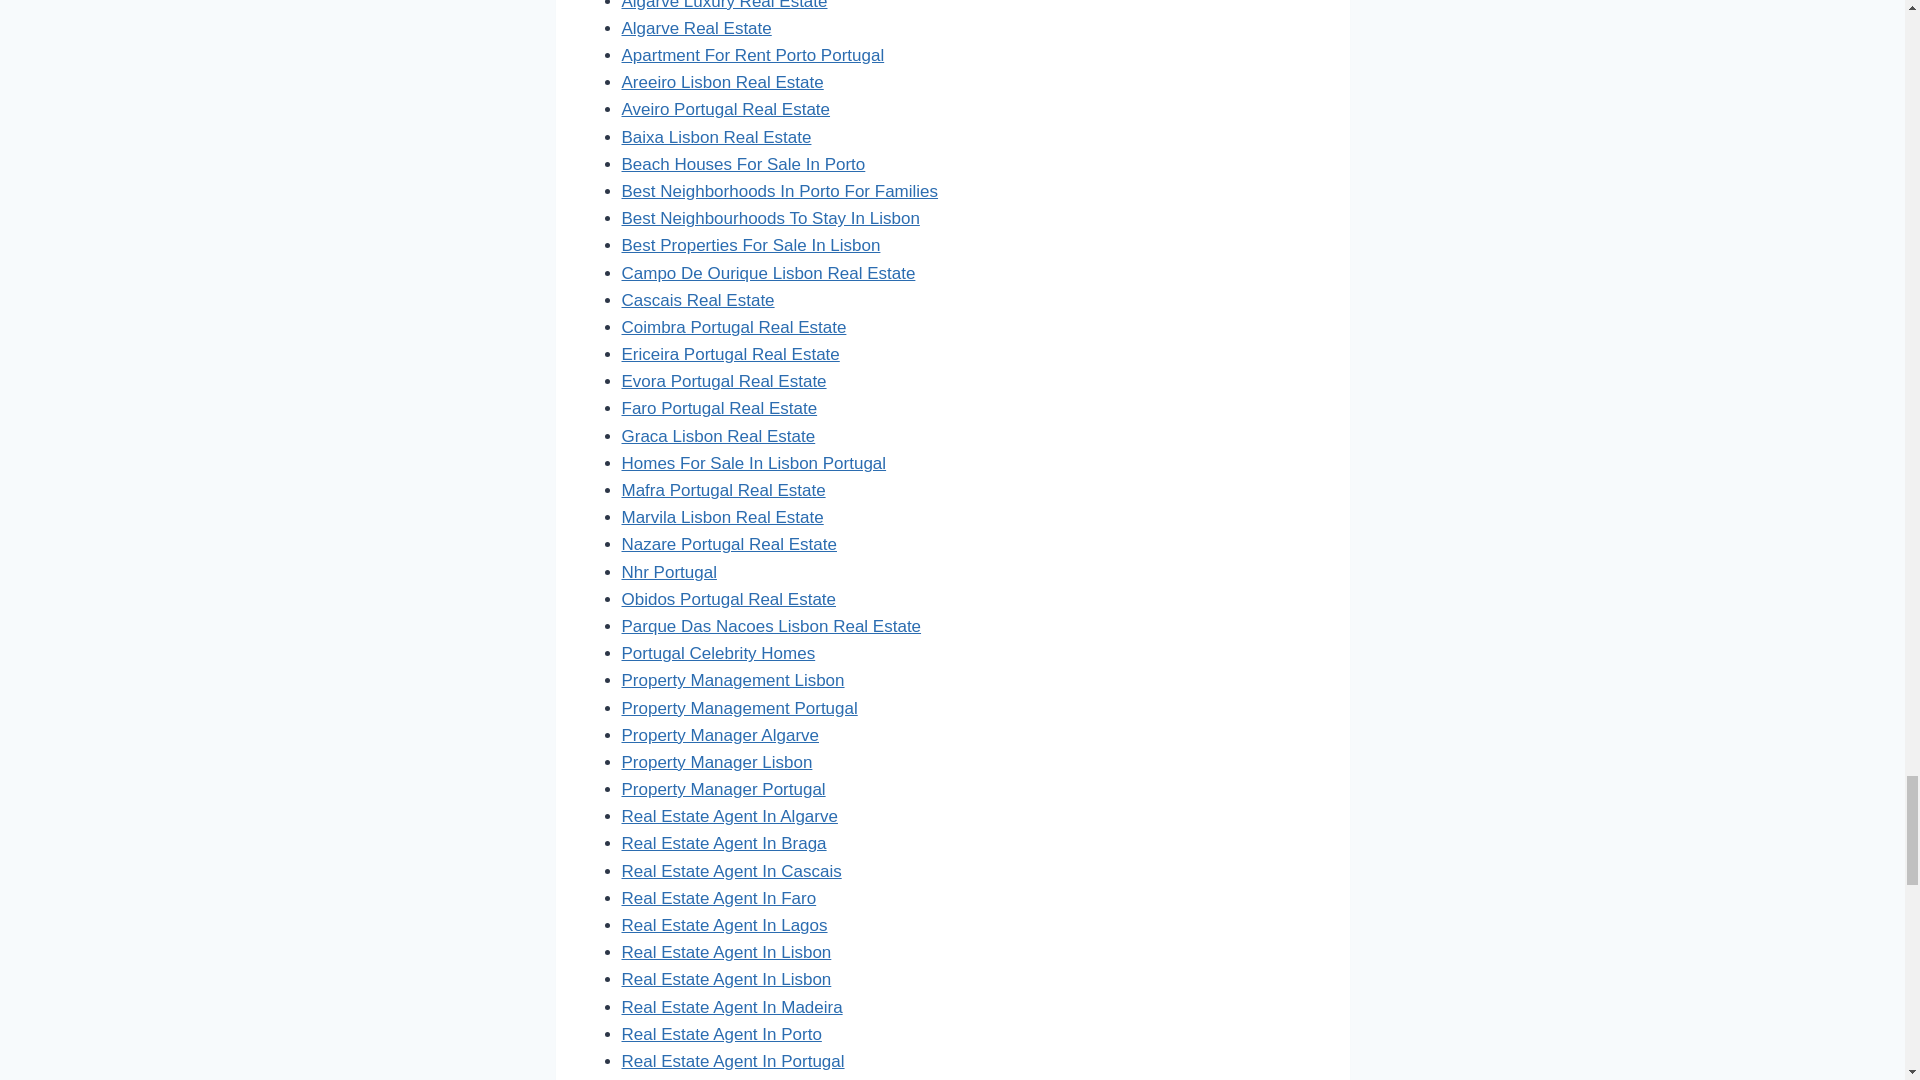 The height and width of the screenshot is (1080, 1920). Describe the element at coordinates (780, 191) in the screenshot. I see `Best Neighborhoods In Porto For Families` at that location.